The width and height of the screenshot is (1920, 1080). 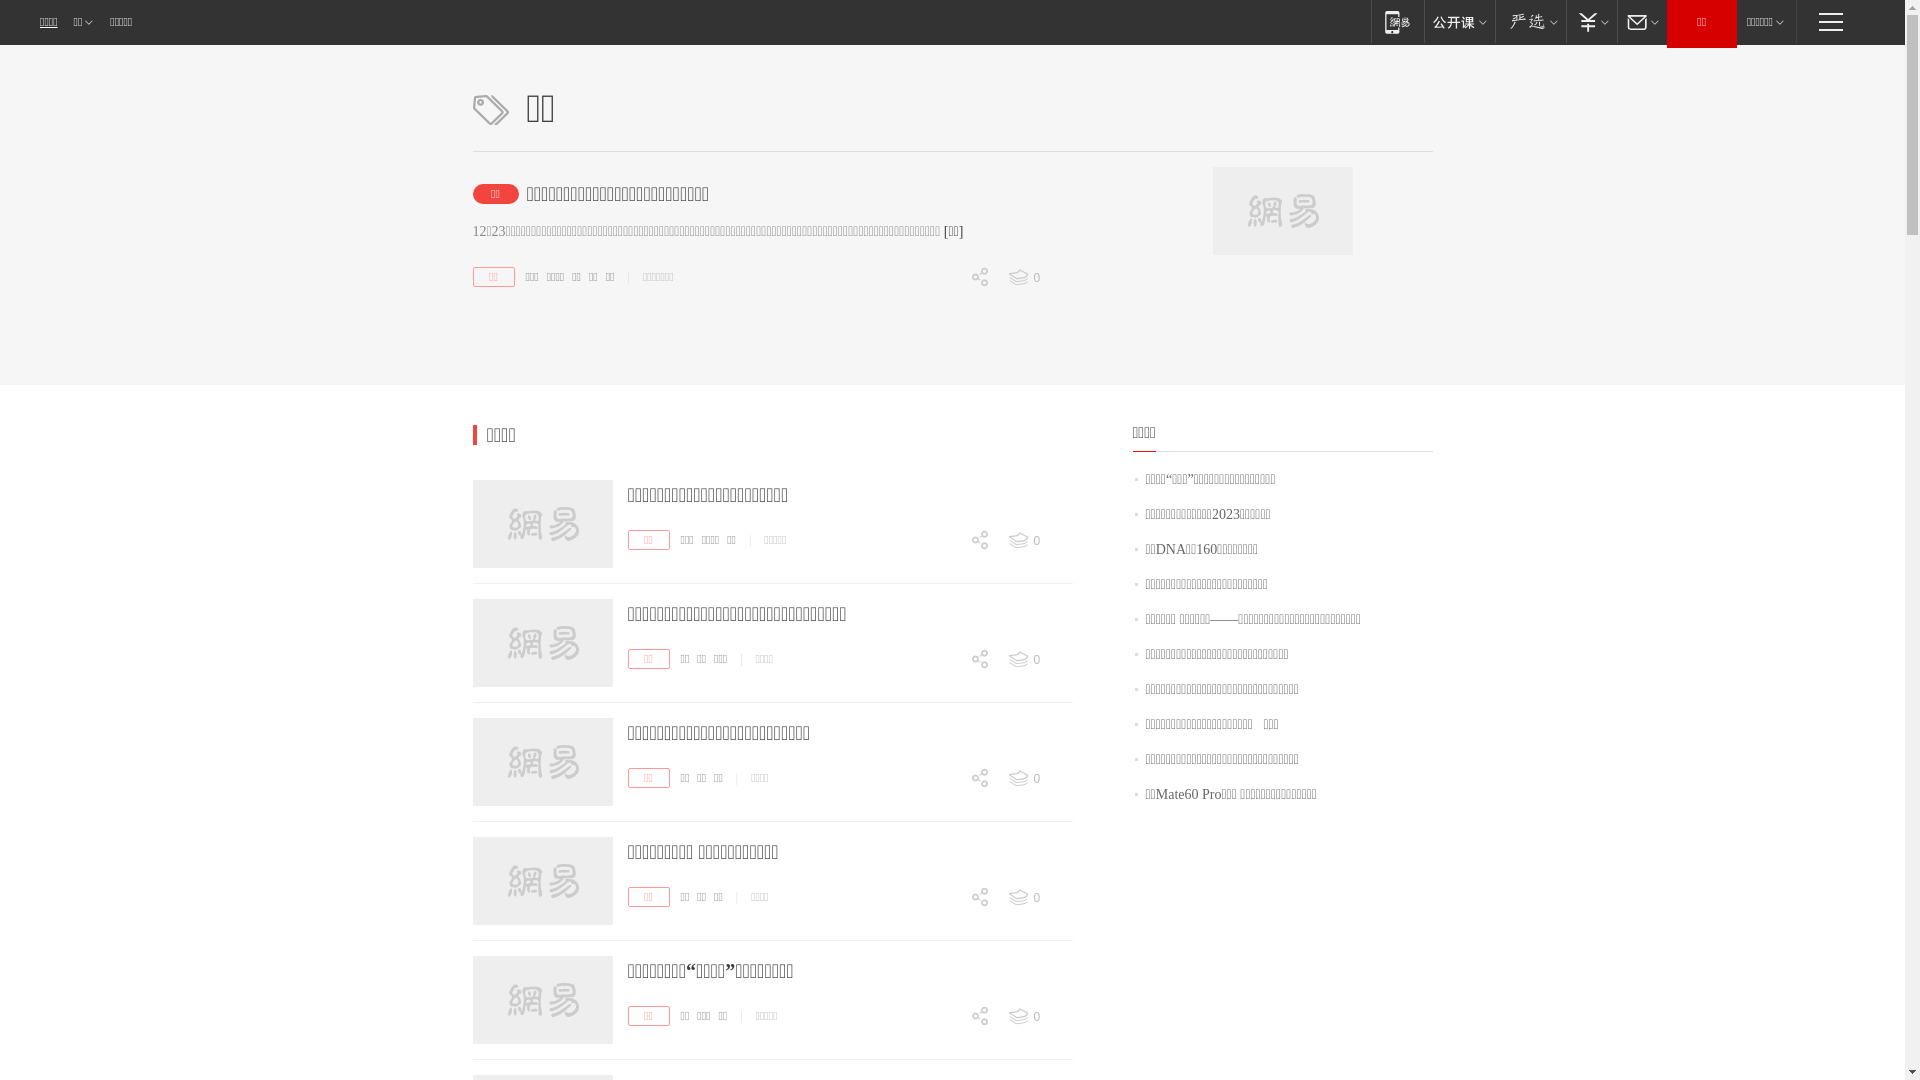 I want to click on 0, so click(x=940, y=312).